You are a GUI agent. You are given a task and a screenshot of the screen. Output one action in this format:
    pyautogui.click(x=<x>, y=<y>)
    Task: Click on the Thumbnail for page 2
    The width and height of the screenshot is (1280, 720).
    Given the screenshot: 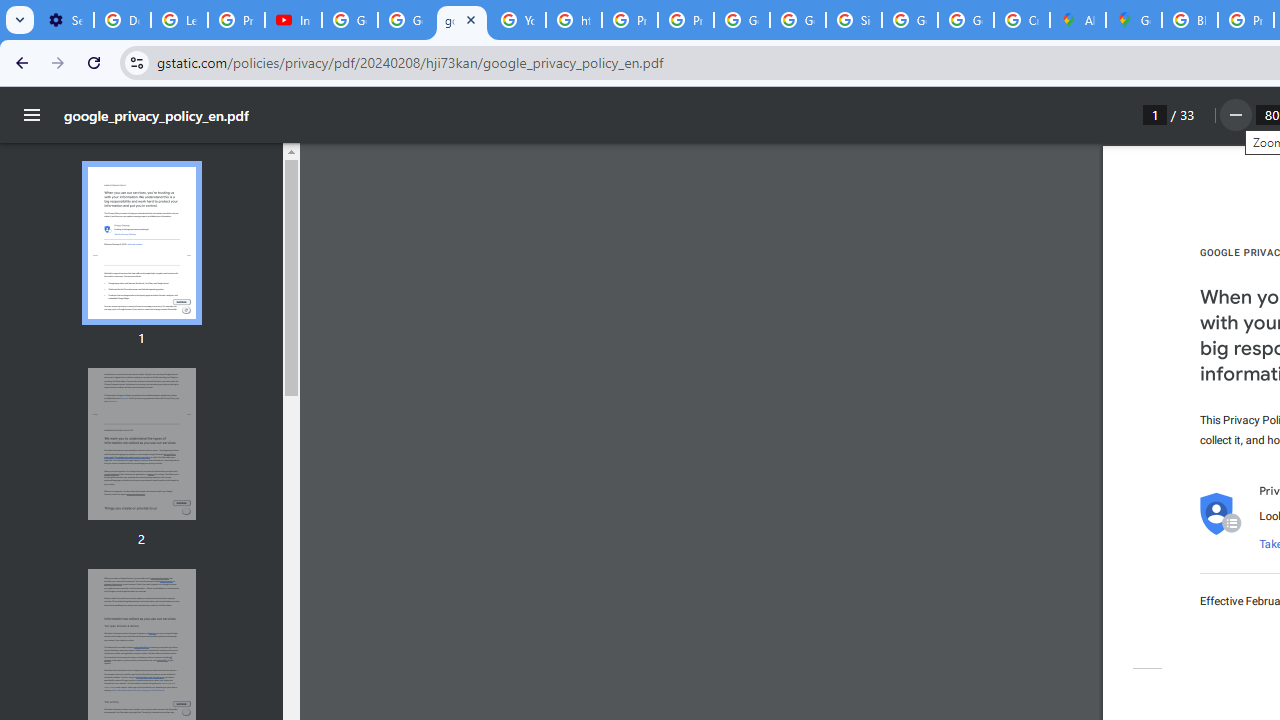 What is the action you would take?
    pyautogui.click(x=141, y=444)
    